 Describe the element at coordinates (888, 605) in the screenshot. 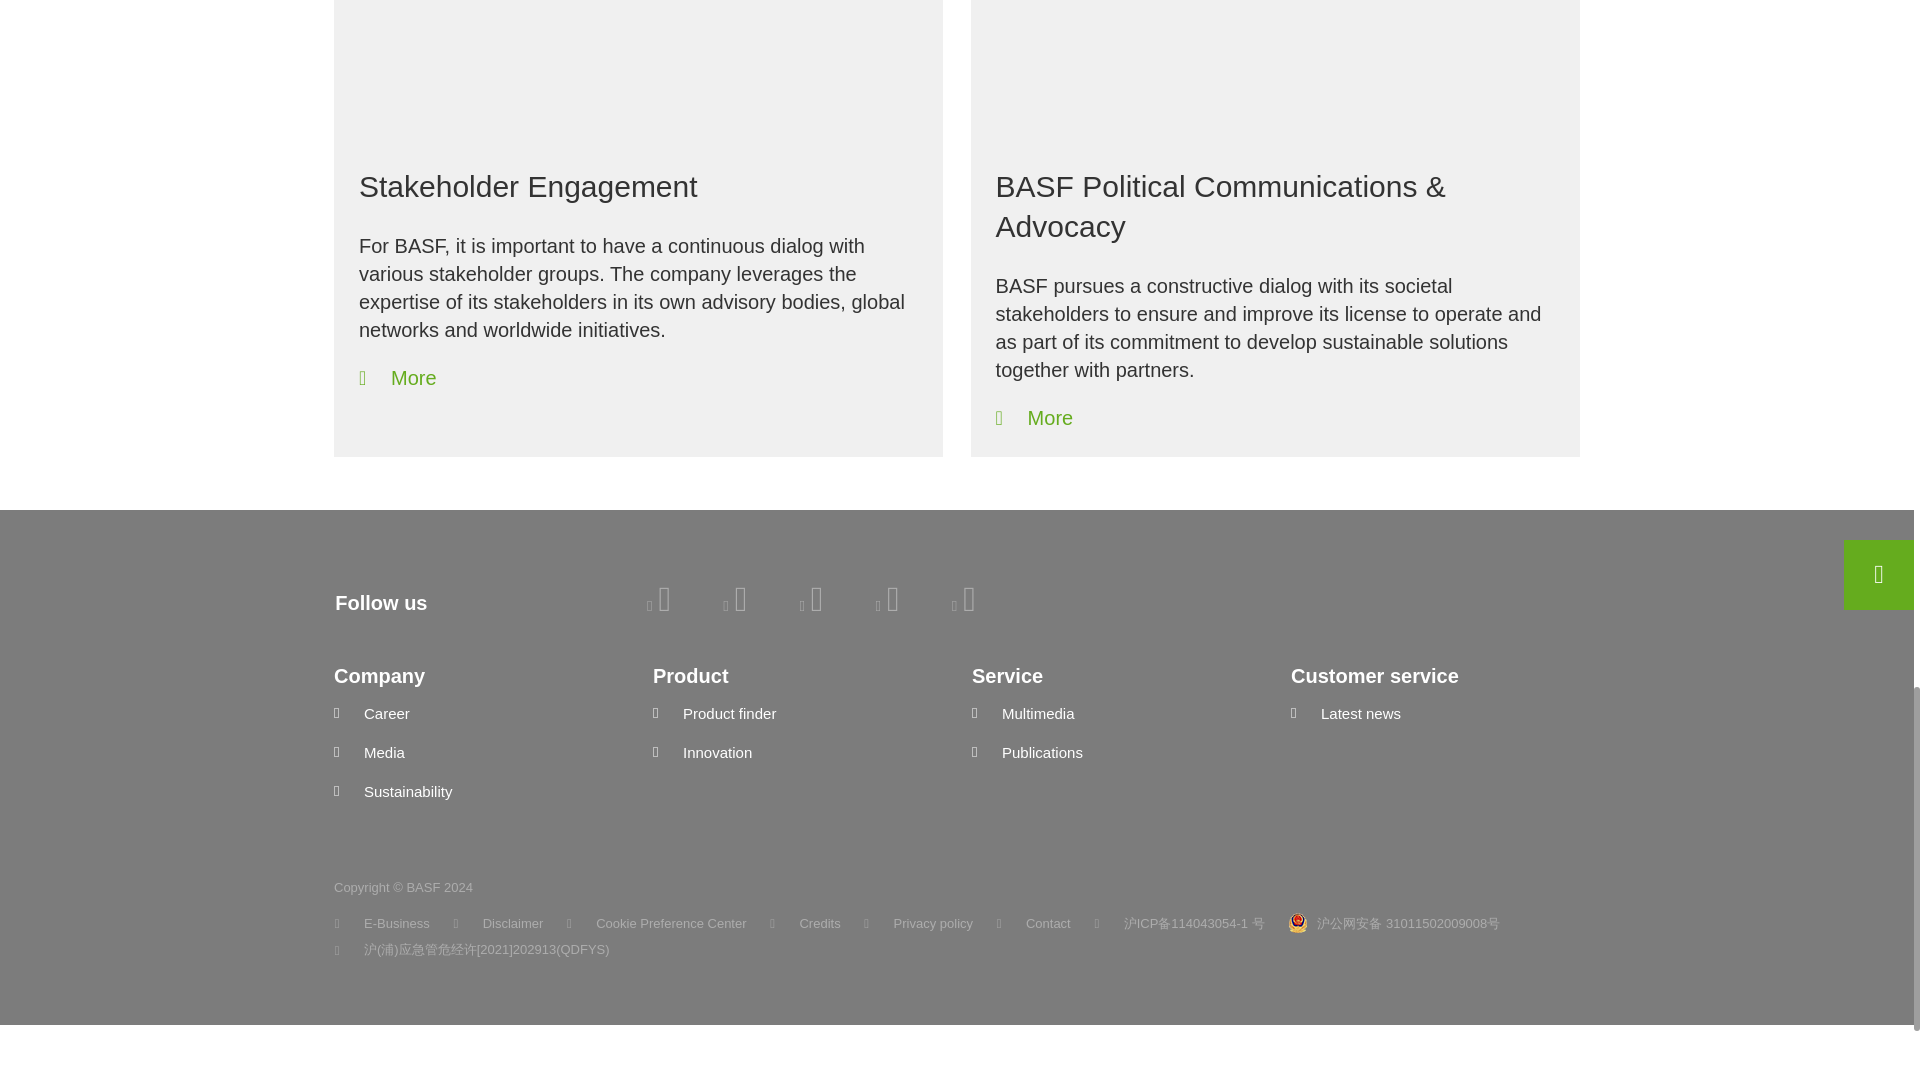

I see `Join us on Youtube` at that location.